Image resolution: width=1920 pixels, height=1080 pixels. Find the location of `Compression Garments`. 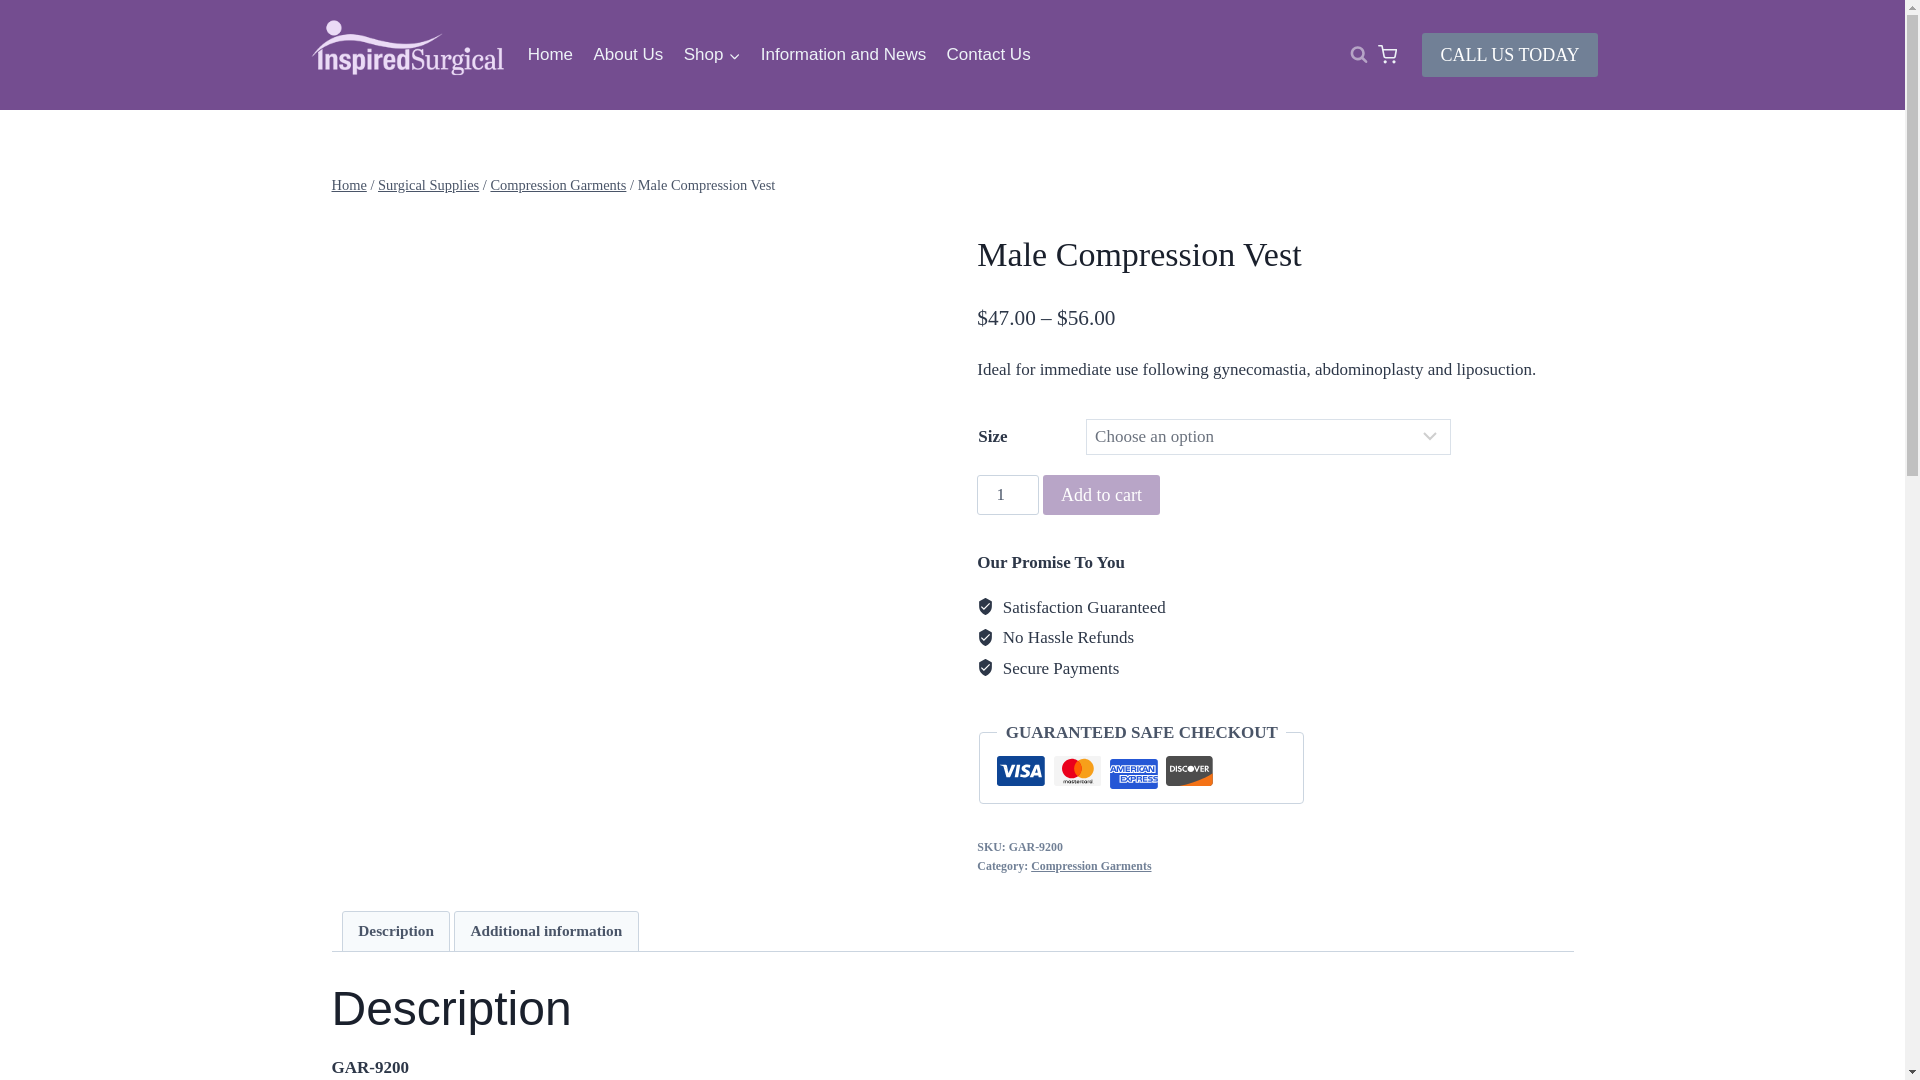

Compression Garments is located at coordinates (1090, 865).